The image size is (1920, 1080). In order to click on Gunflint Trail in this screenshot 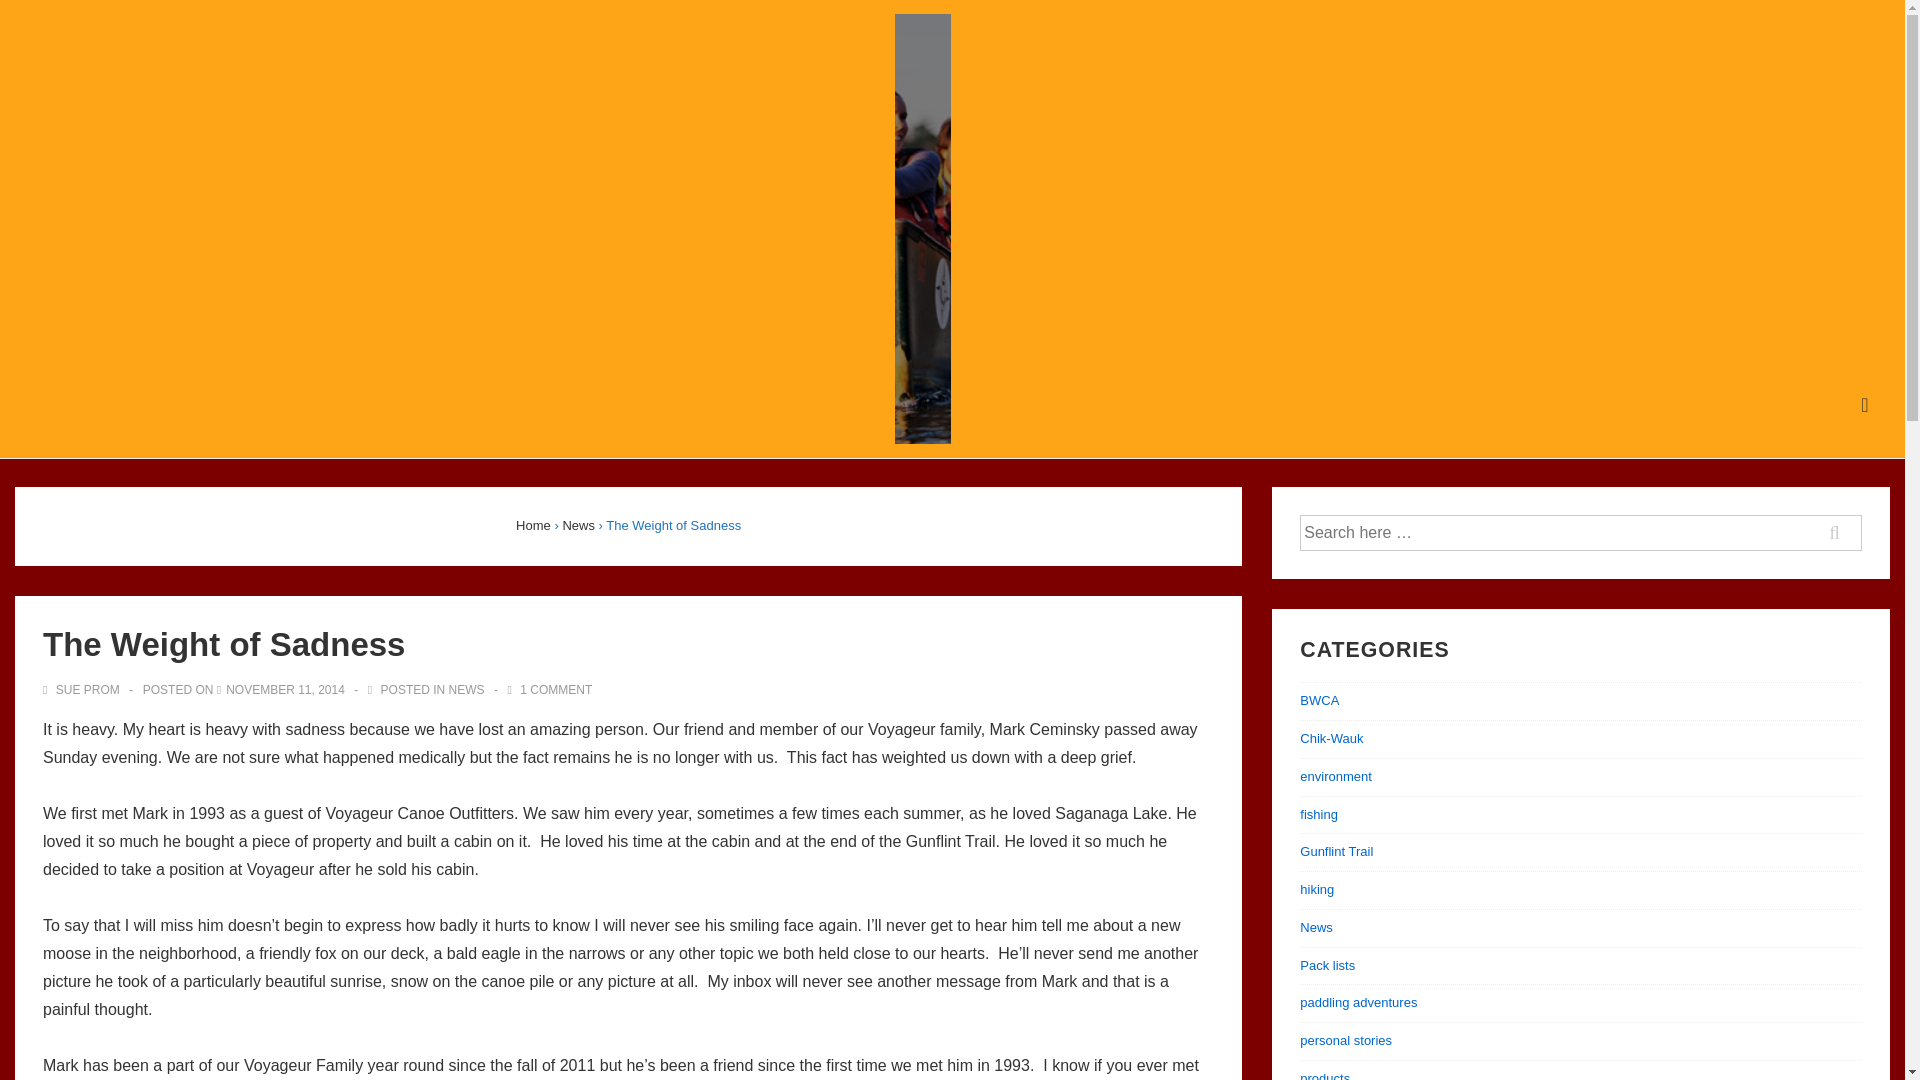, I will do `click(1336, 850)`.